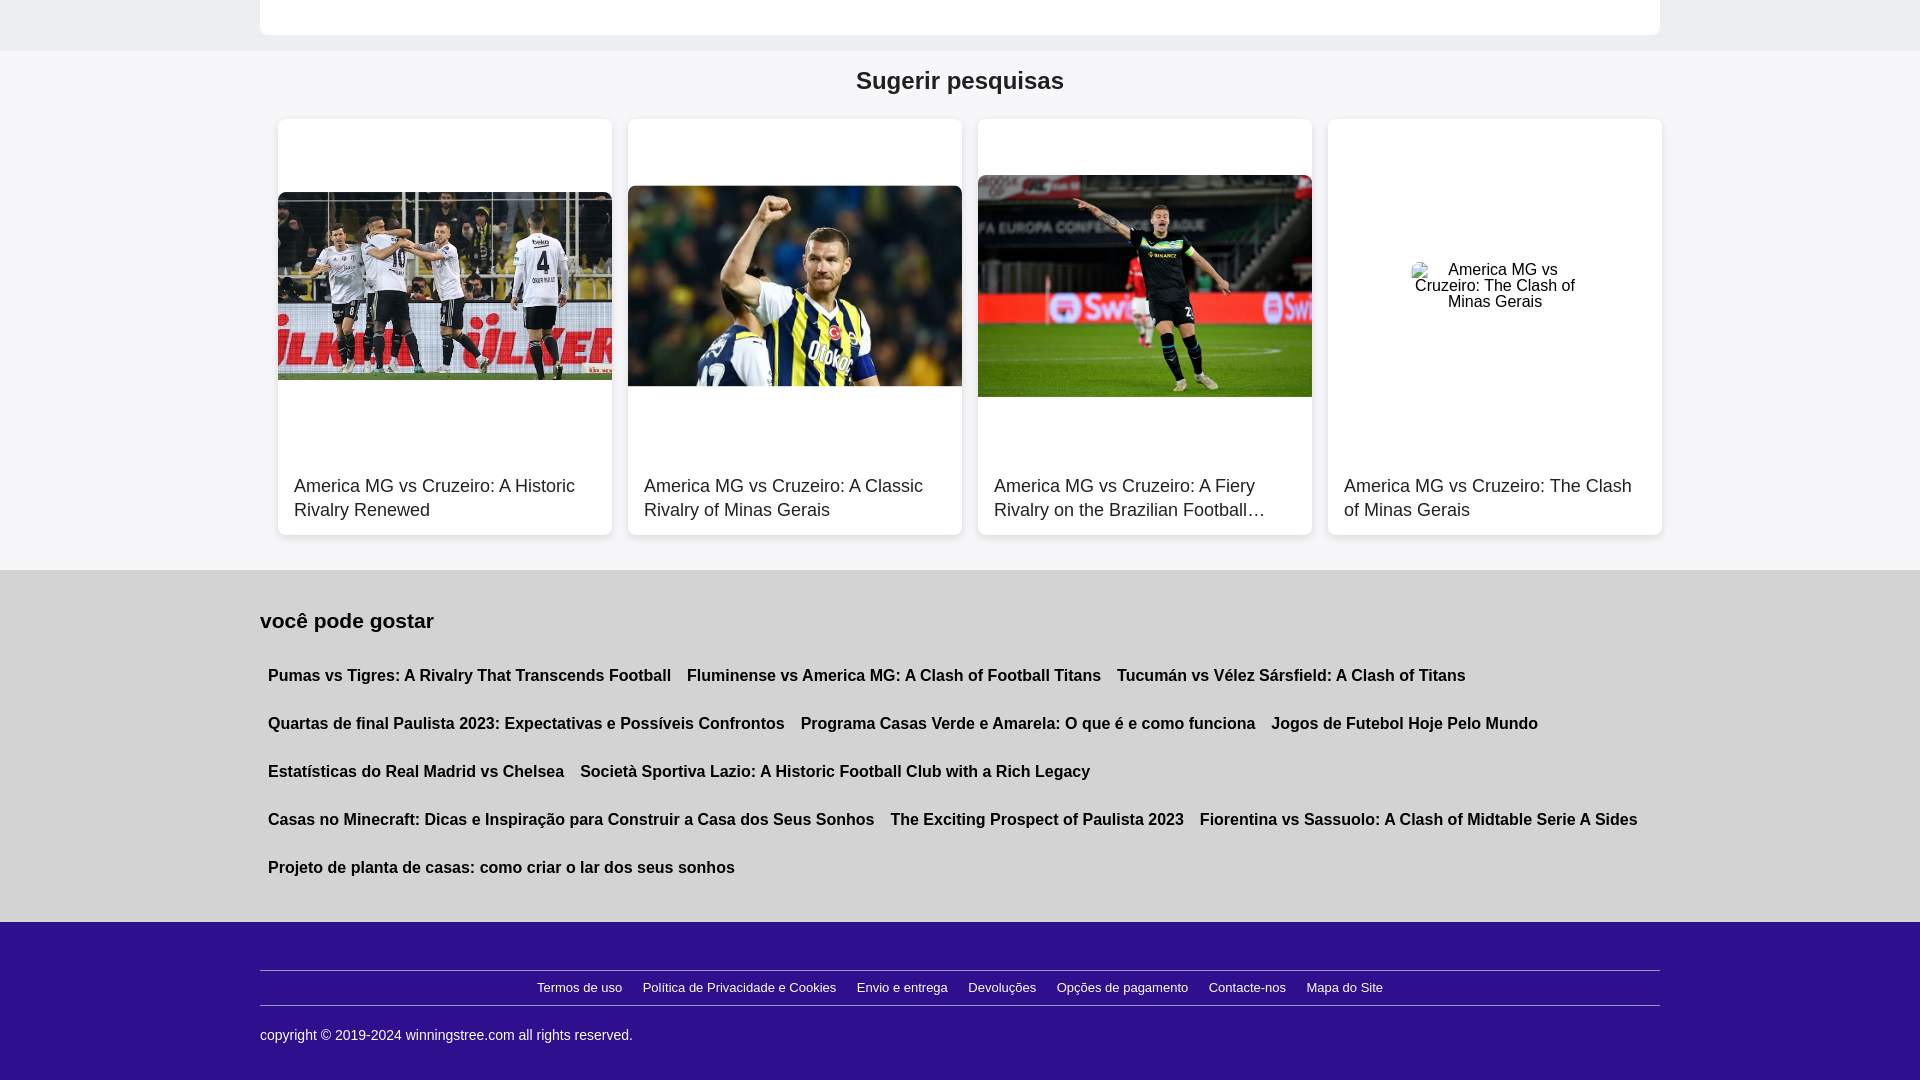 This screenshot has width=1920, height=1080. What do you see at coordinates (1248, 988) in the screenshot?
I see `Contacte-nos` at bounding box center [1248, 988].